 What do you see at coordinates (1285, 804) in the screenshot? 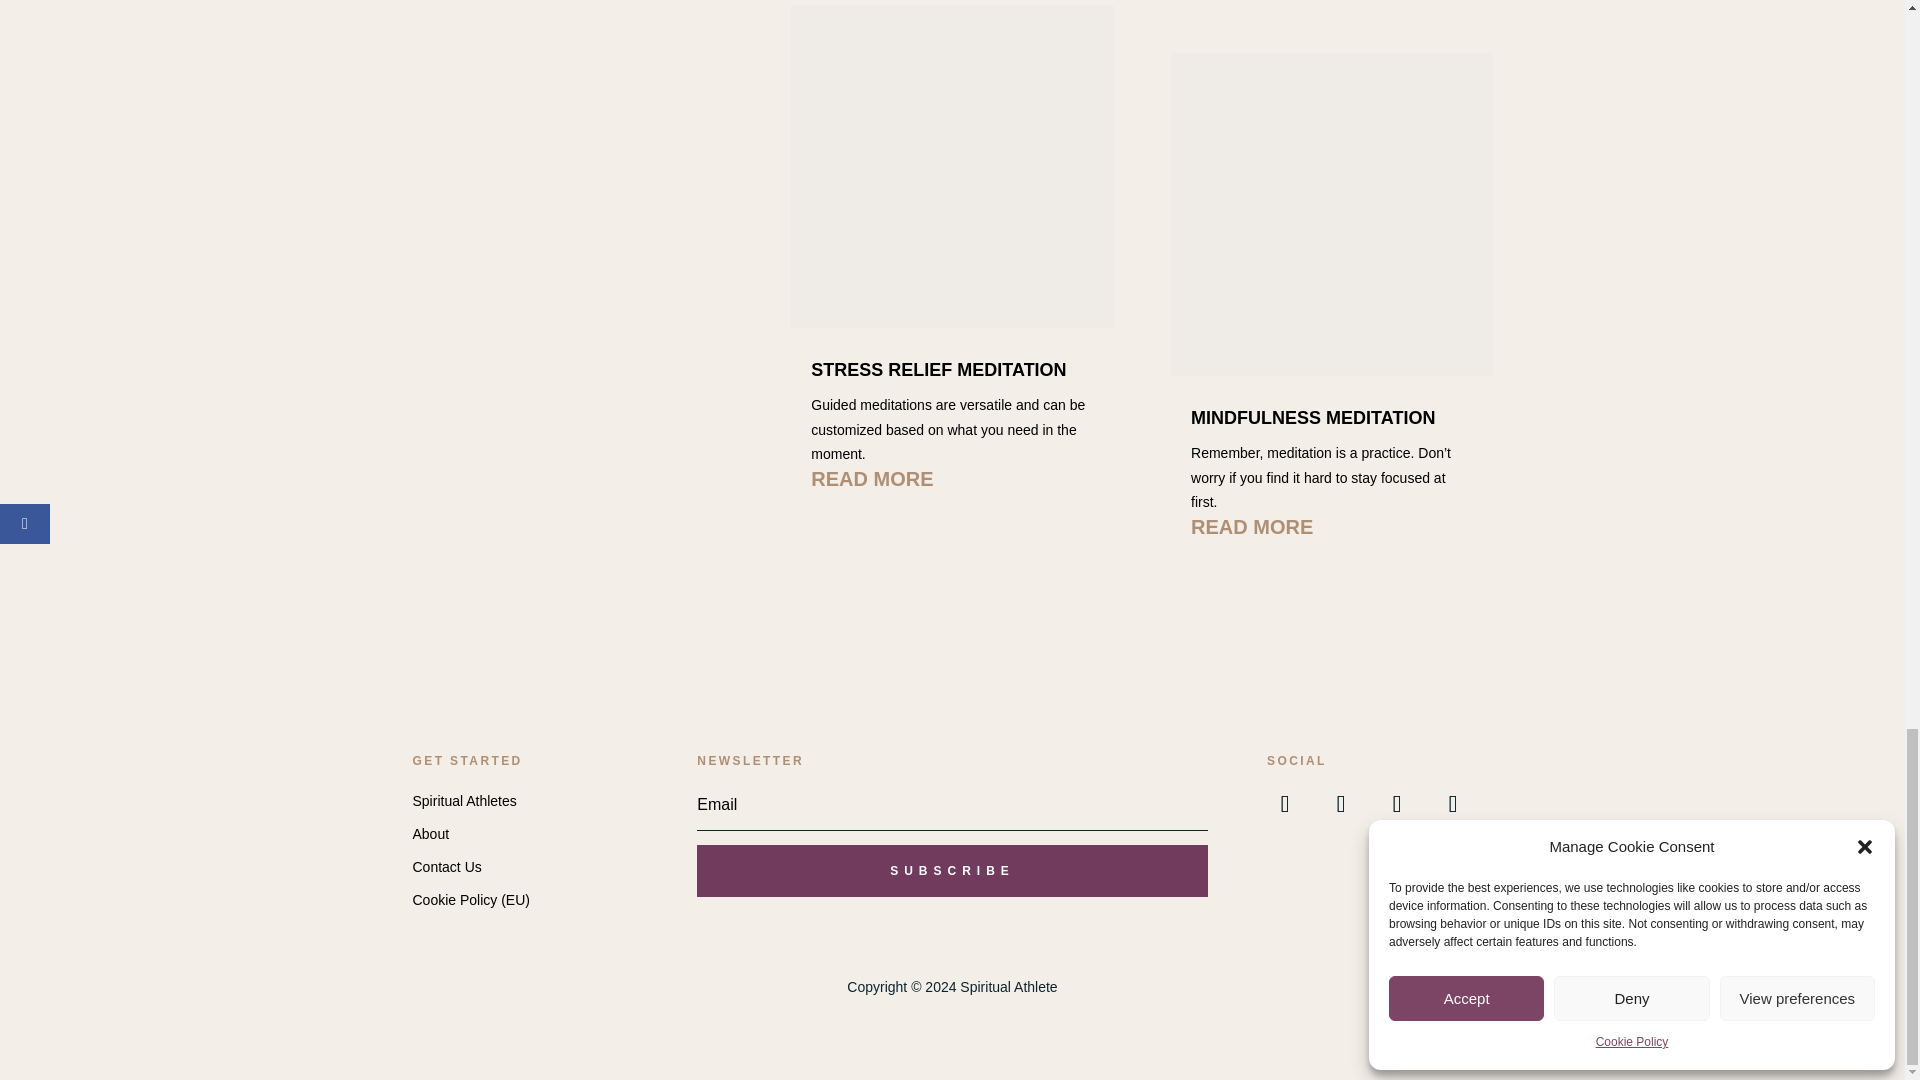
I see `Follow on Facebook` at bounding box center [1285, 804].